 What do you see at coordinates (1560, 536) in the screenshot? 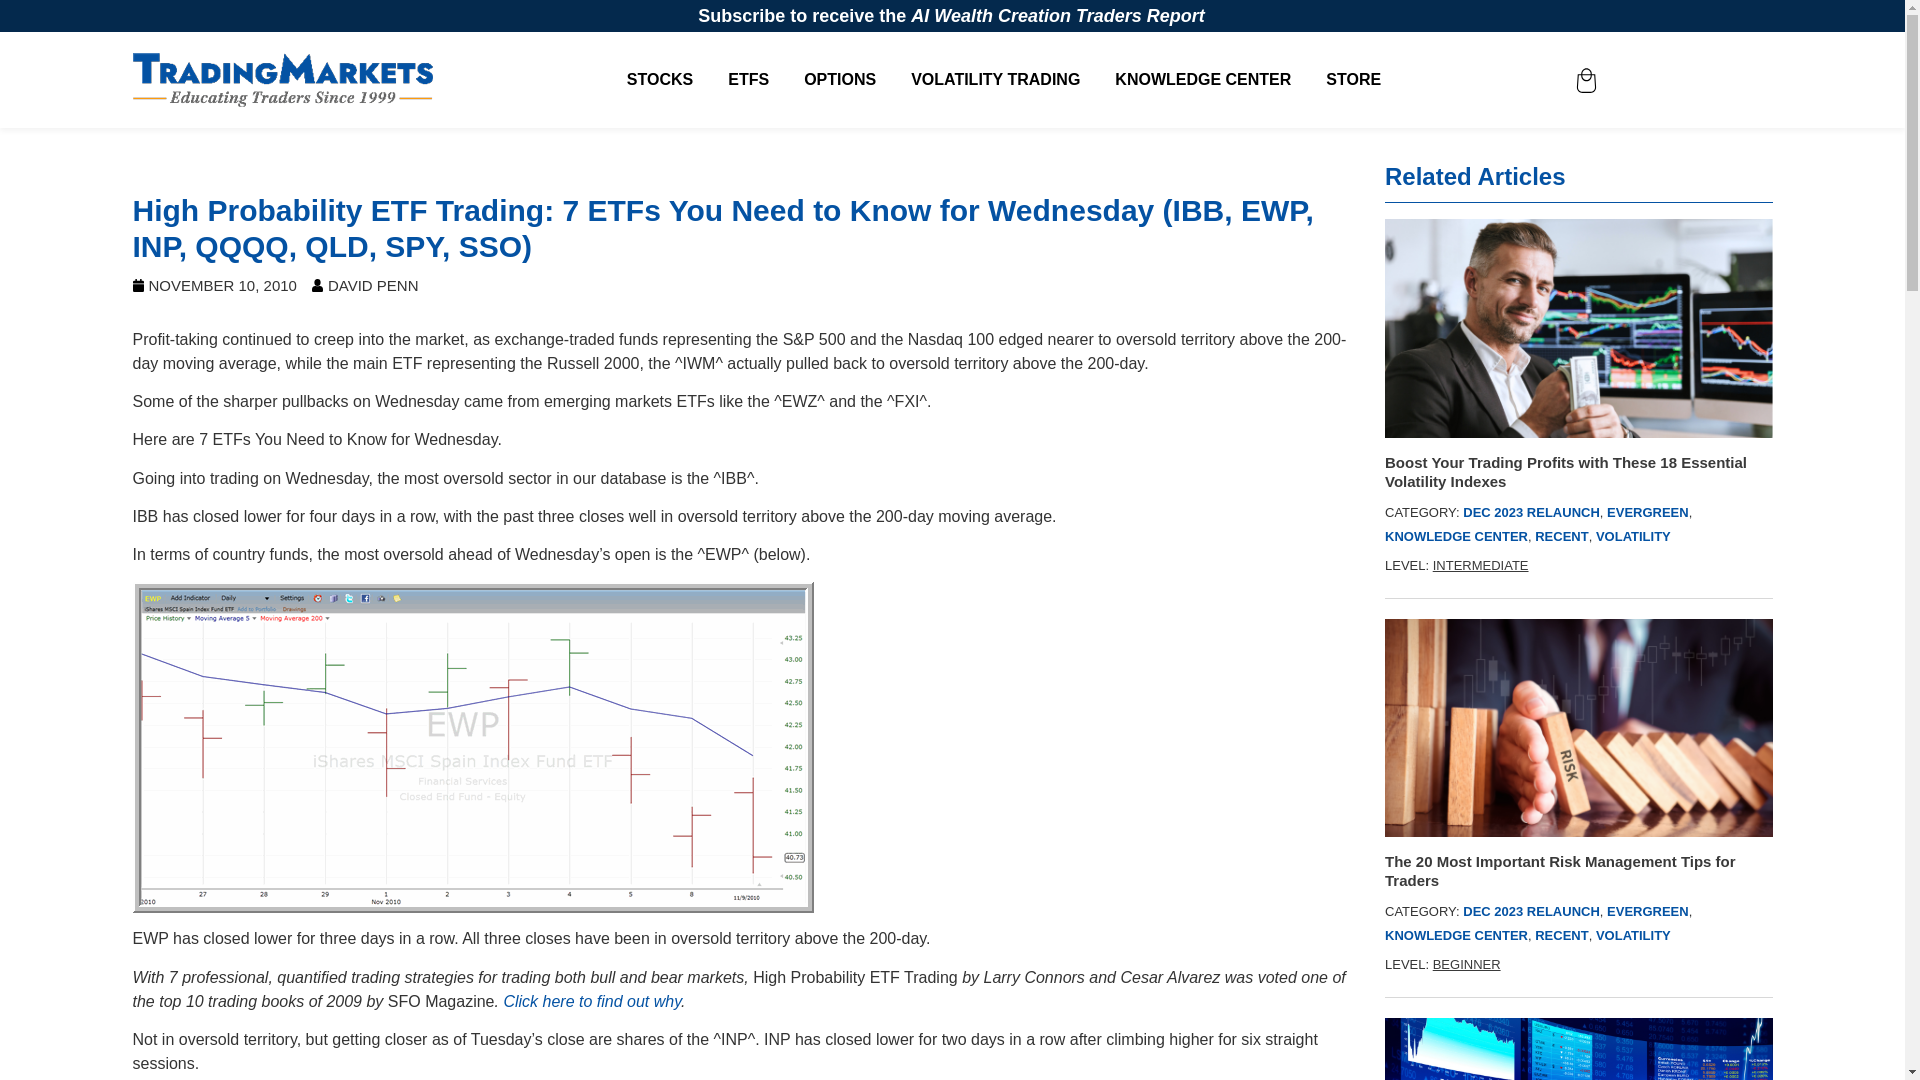
I see `RECENT` at bounding box center [1560, 536].